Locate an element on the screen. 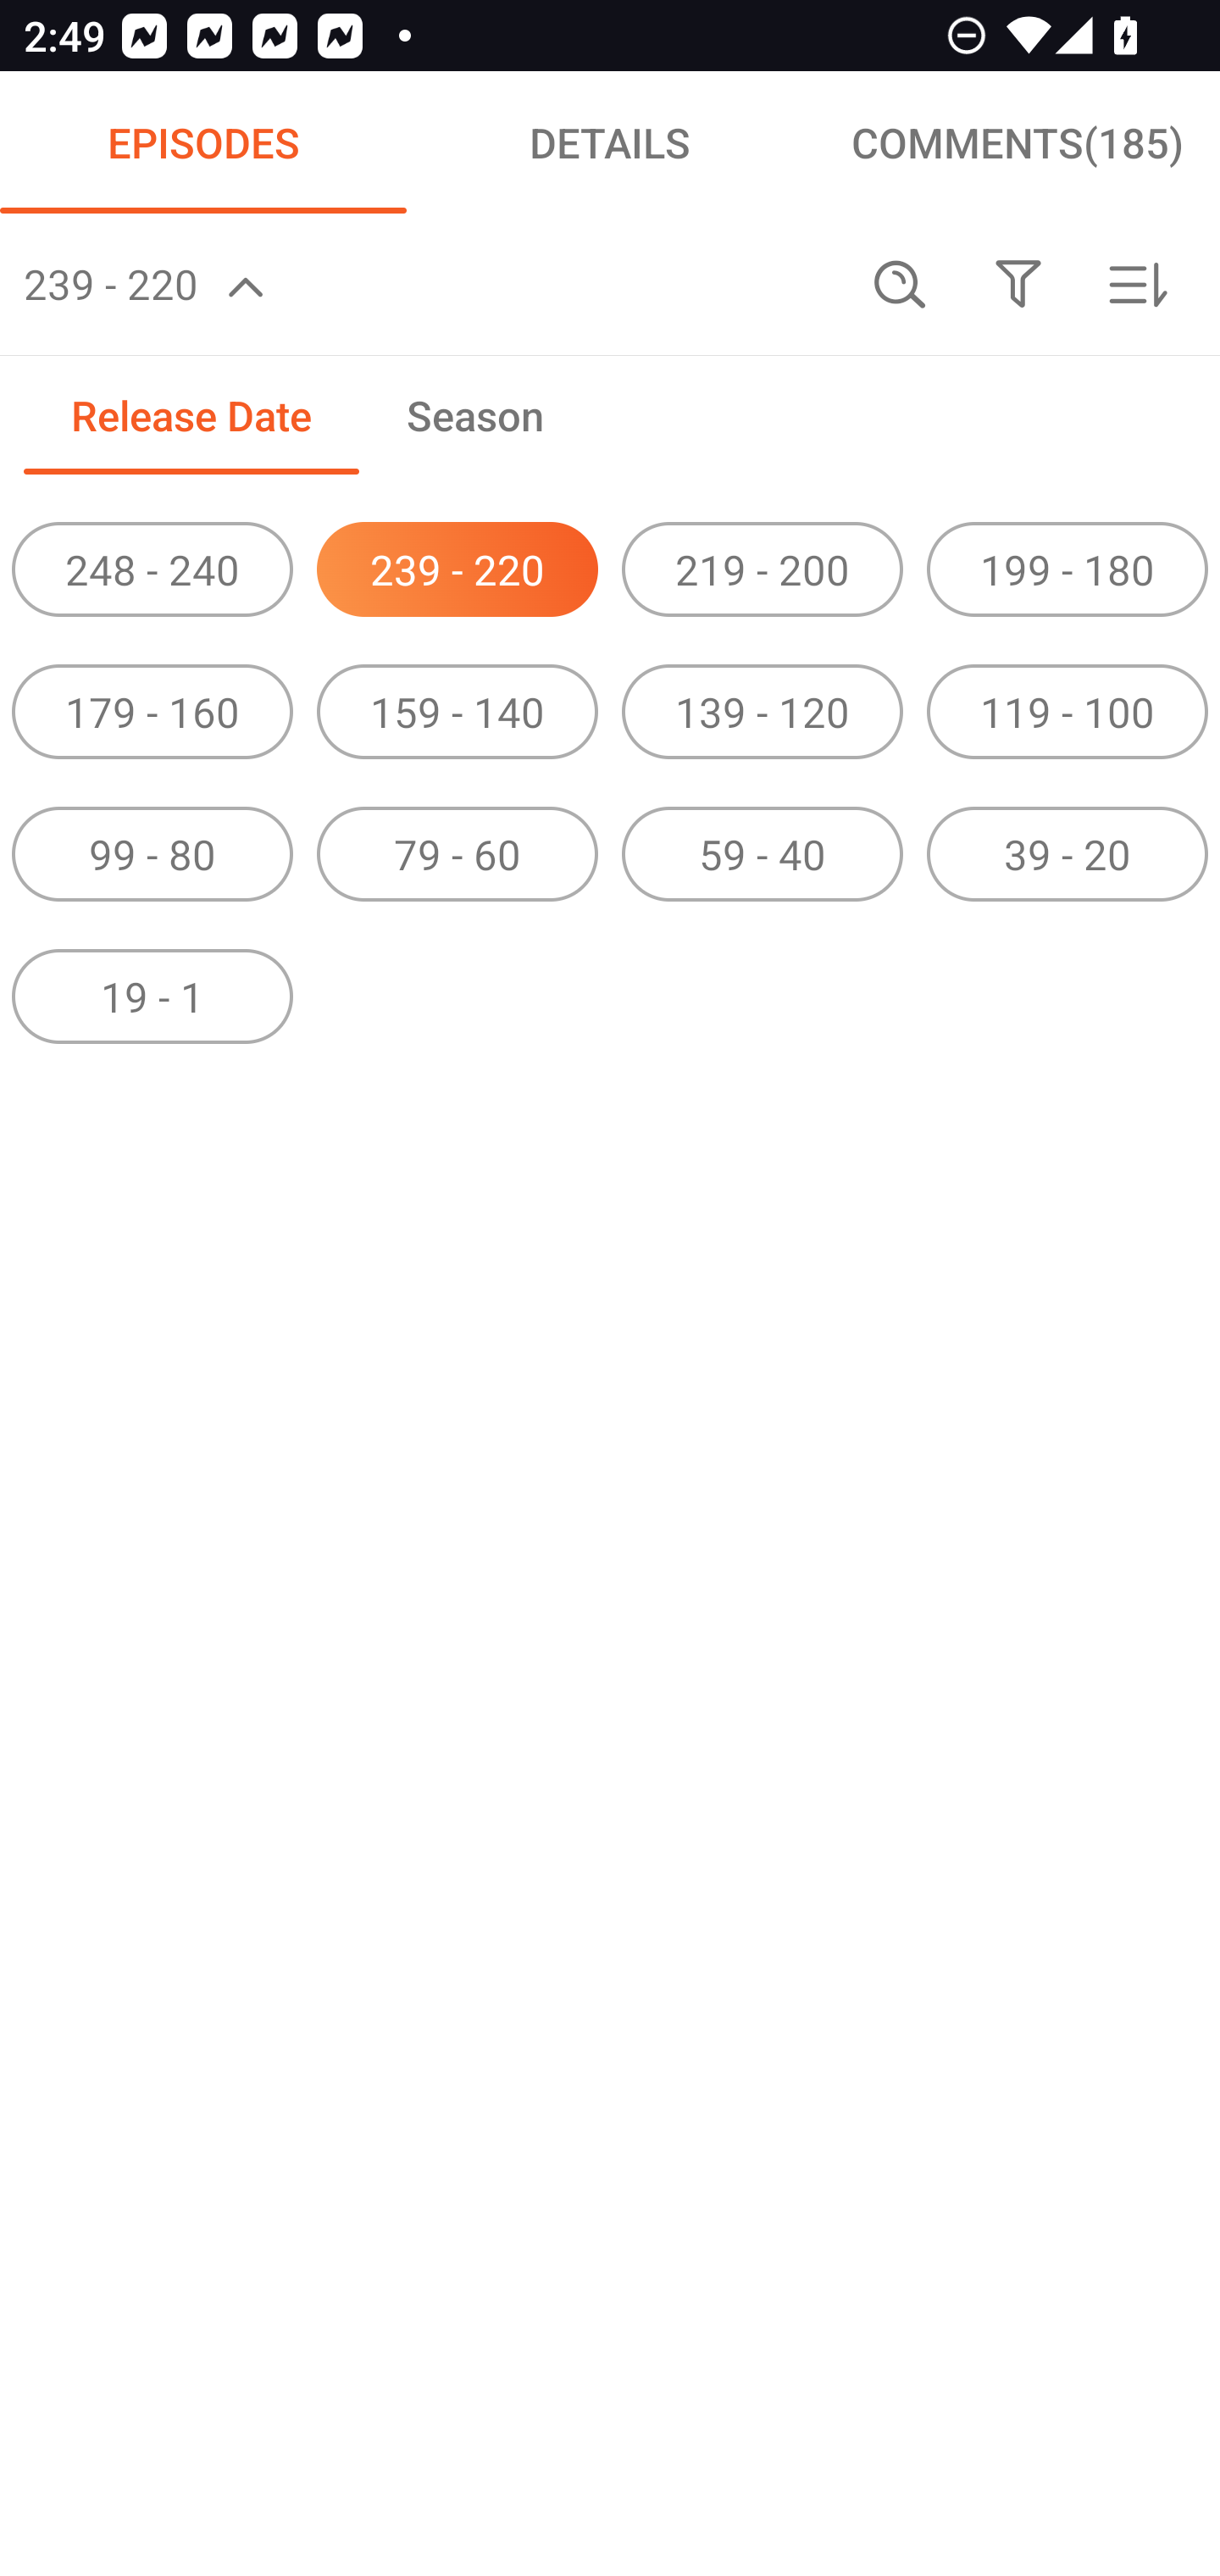 Image resolution: width=1220 pixels, height=2576 pixels. 139 - 120 is located at coordinates (762, 712).